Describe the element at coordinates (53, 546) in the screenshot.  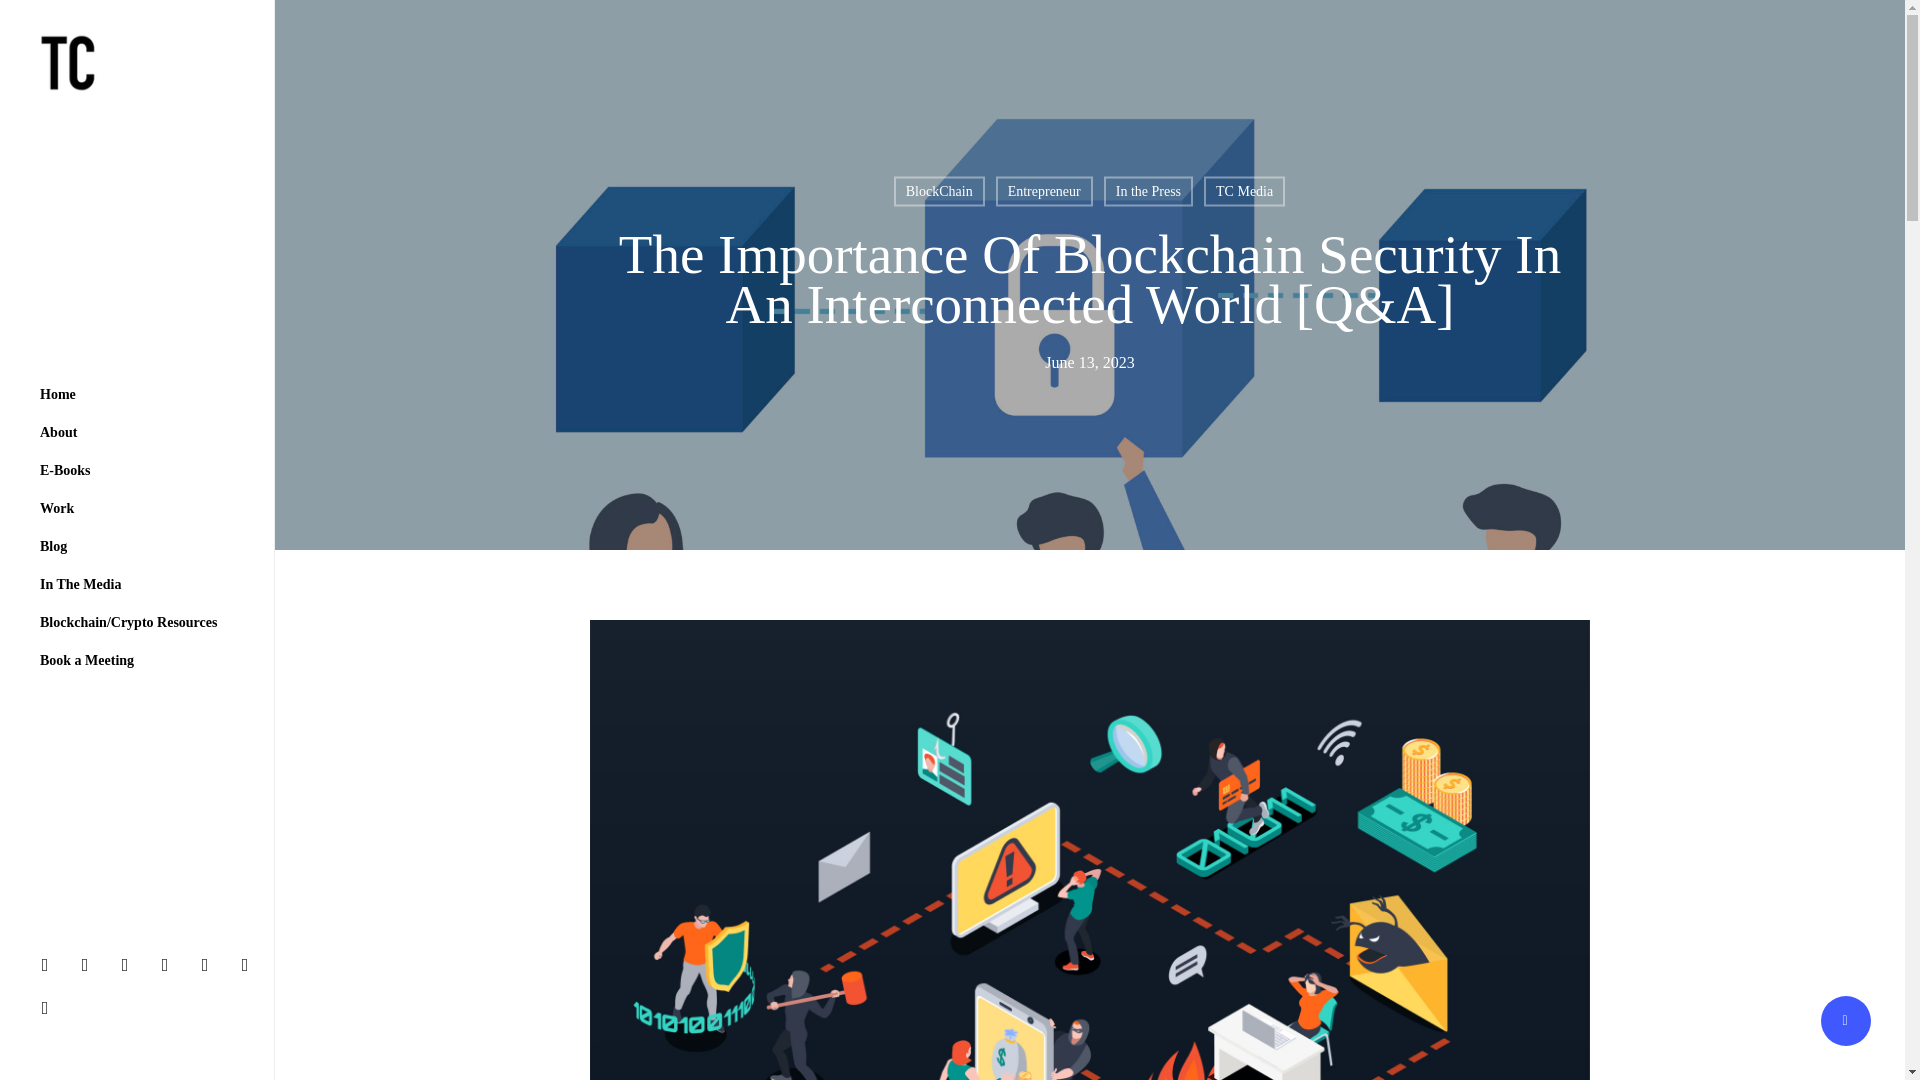
I see `Blog` at that location.